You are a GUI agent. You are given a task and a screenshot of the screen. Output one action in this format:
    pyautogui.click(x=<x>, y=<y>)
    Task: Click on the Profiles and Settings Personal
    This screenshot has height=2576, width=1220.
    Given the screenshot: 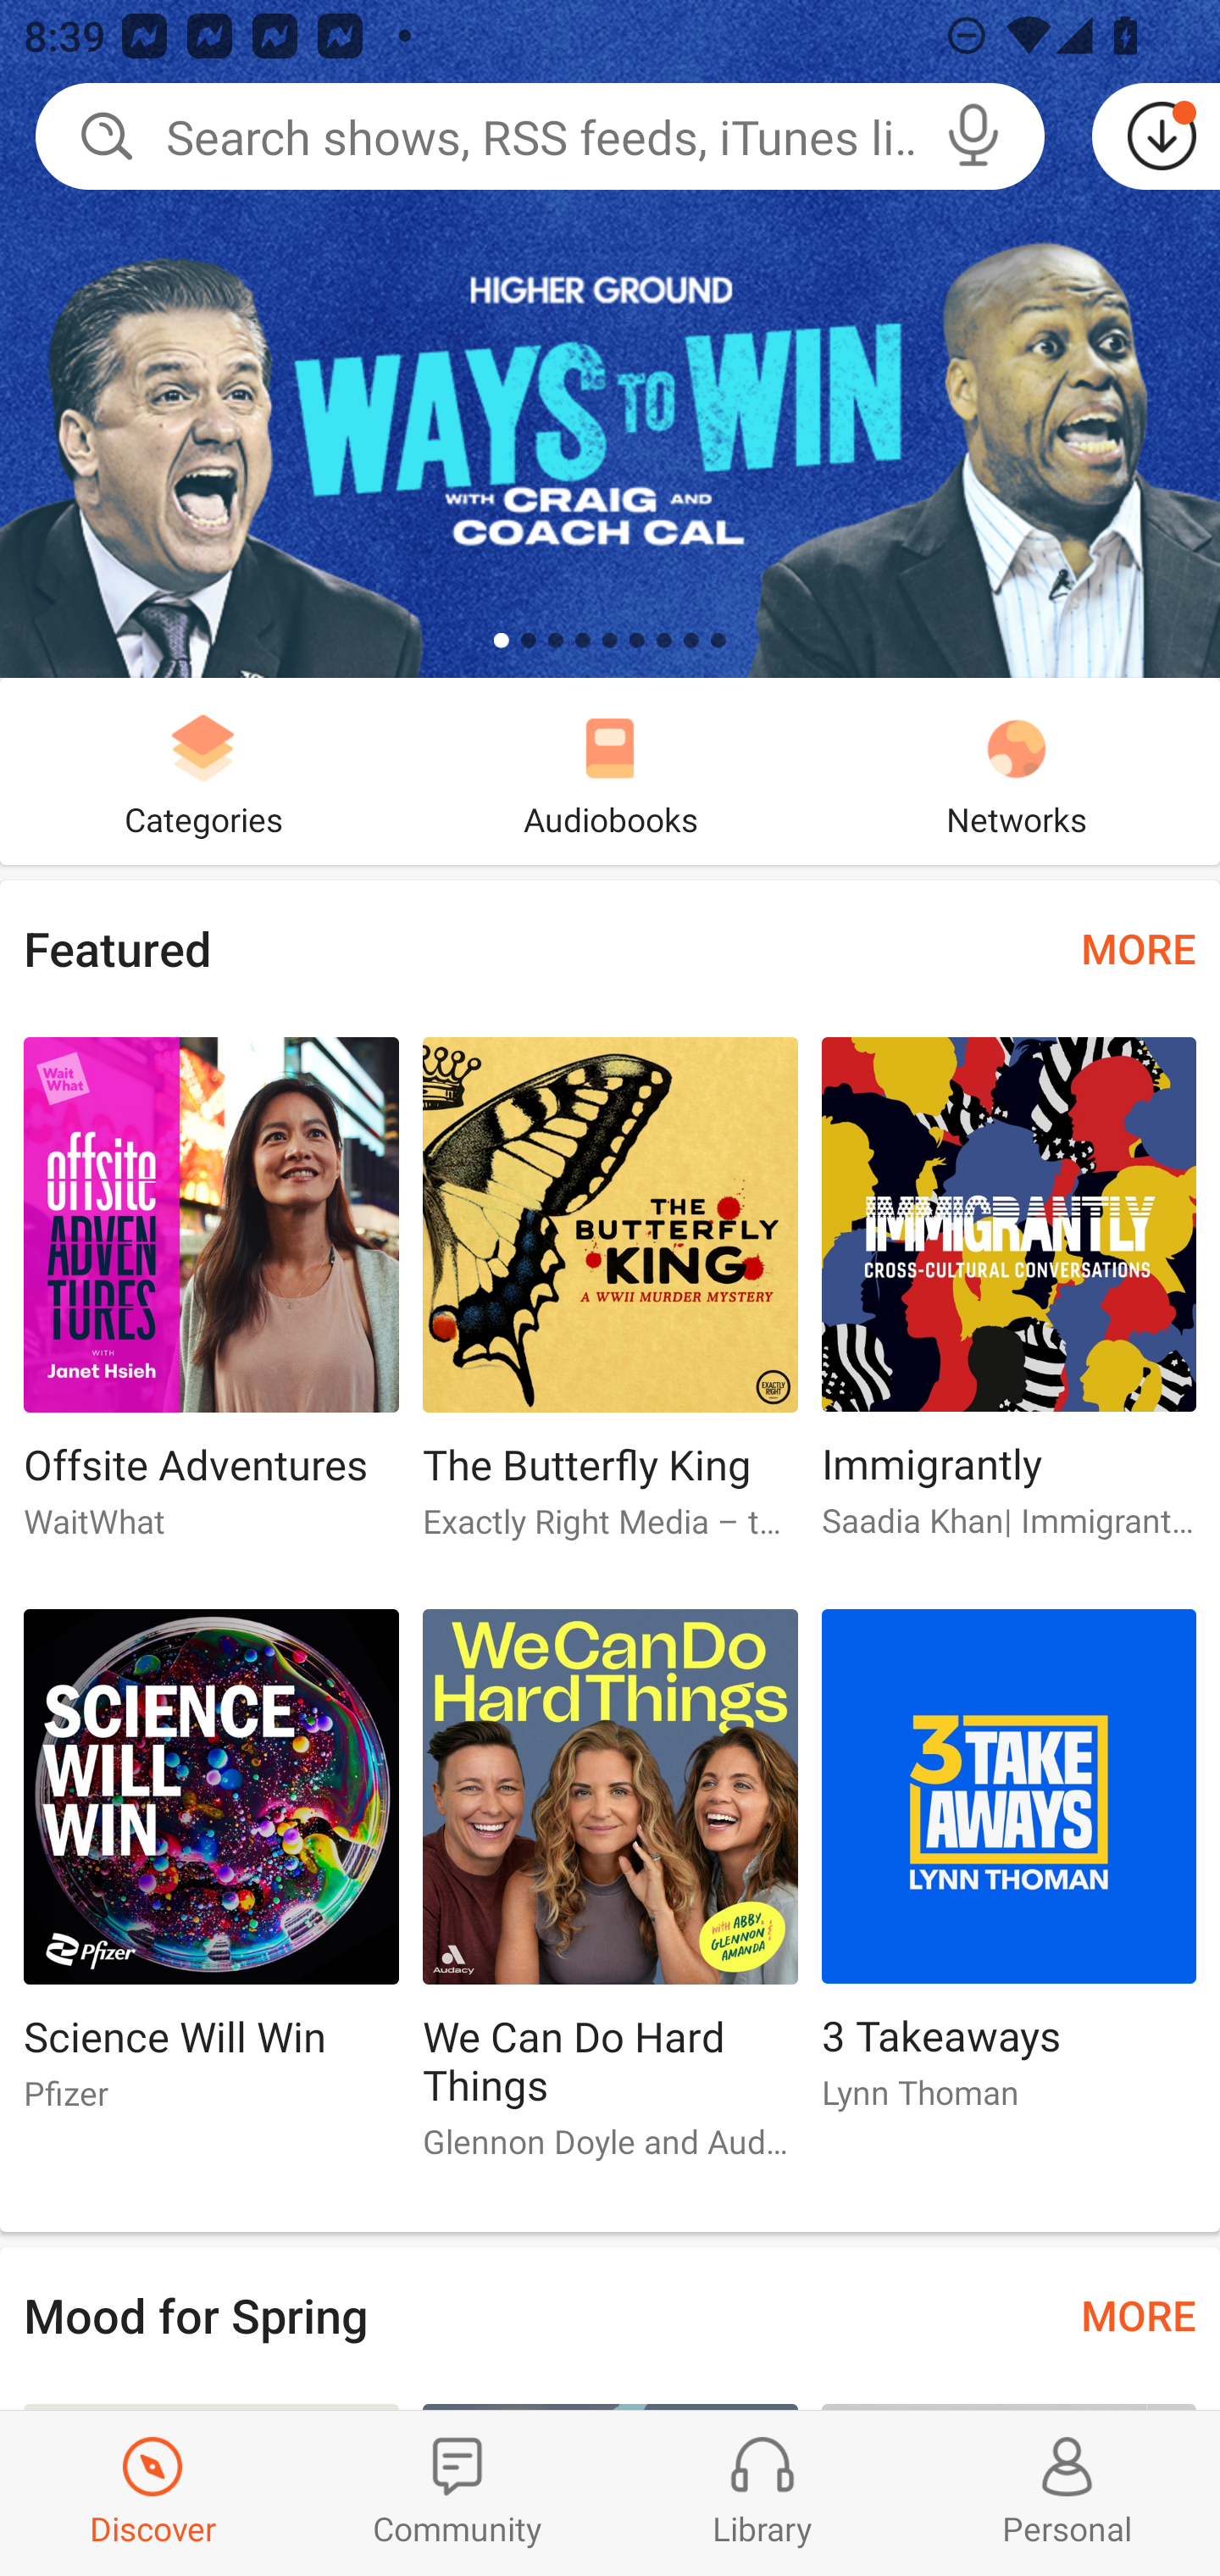 What is the action you would take?
    pyautogui.click(x=1067, y=2493)
    